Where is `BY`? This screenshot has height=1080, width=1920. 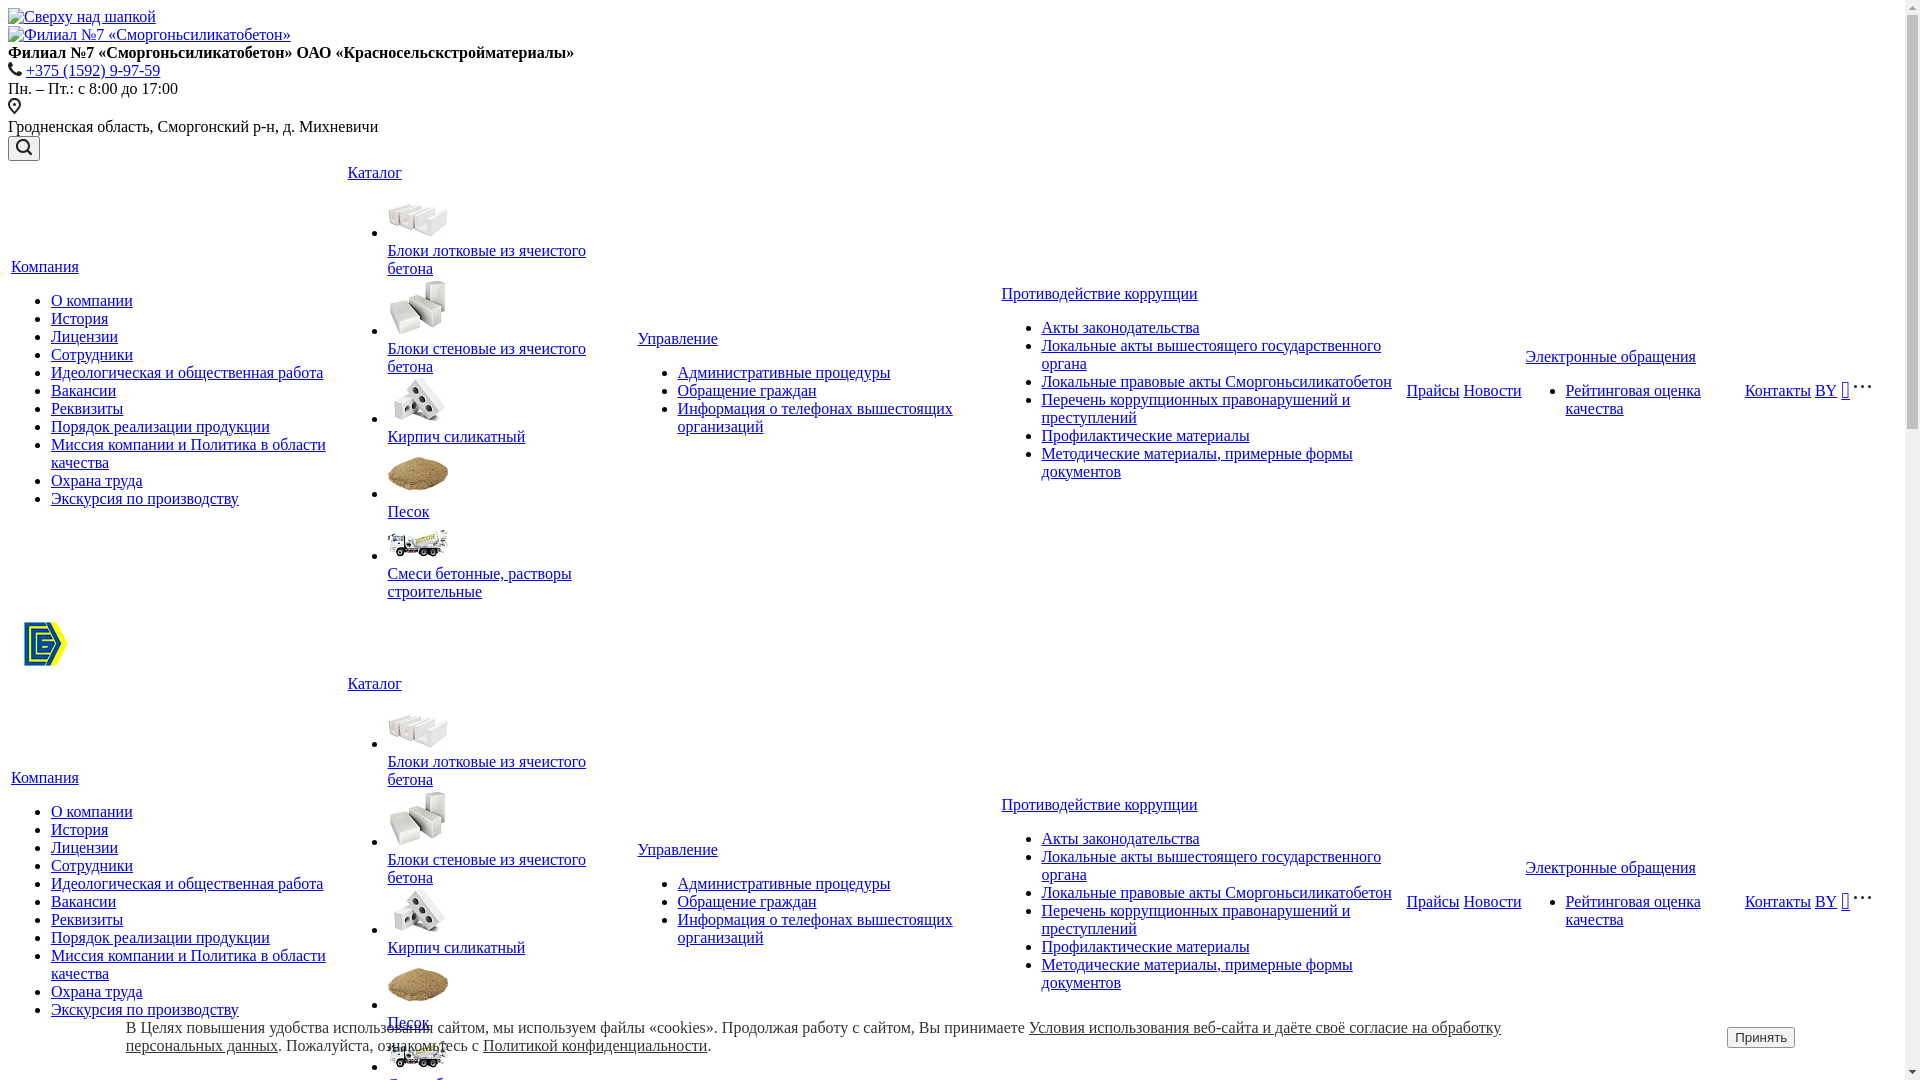 BY is located at coordinates (1826, 391).